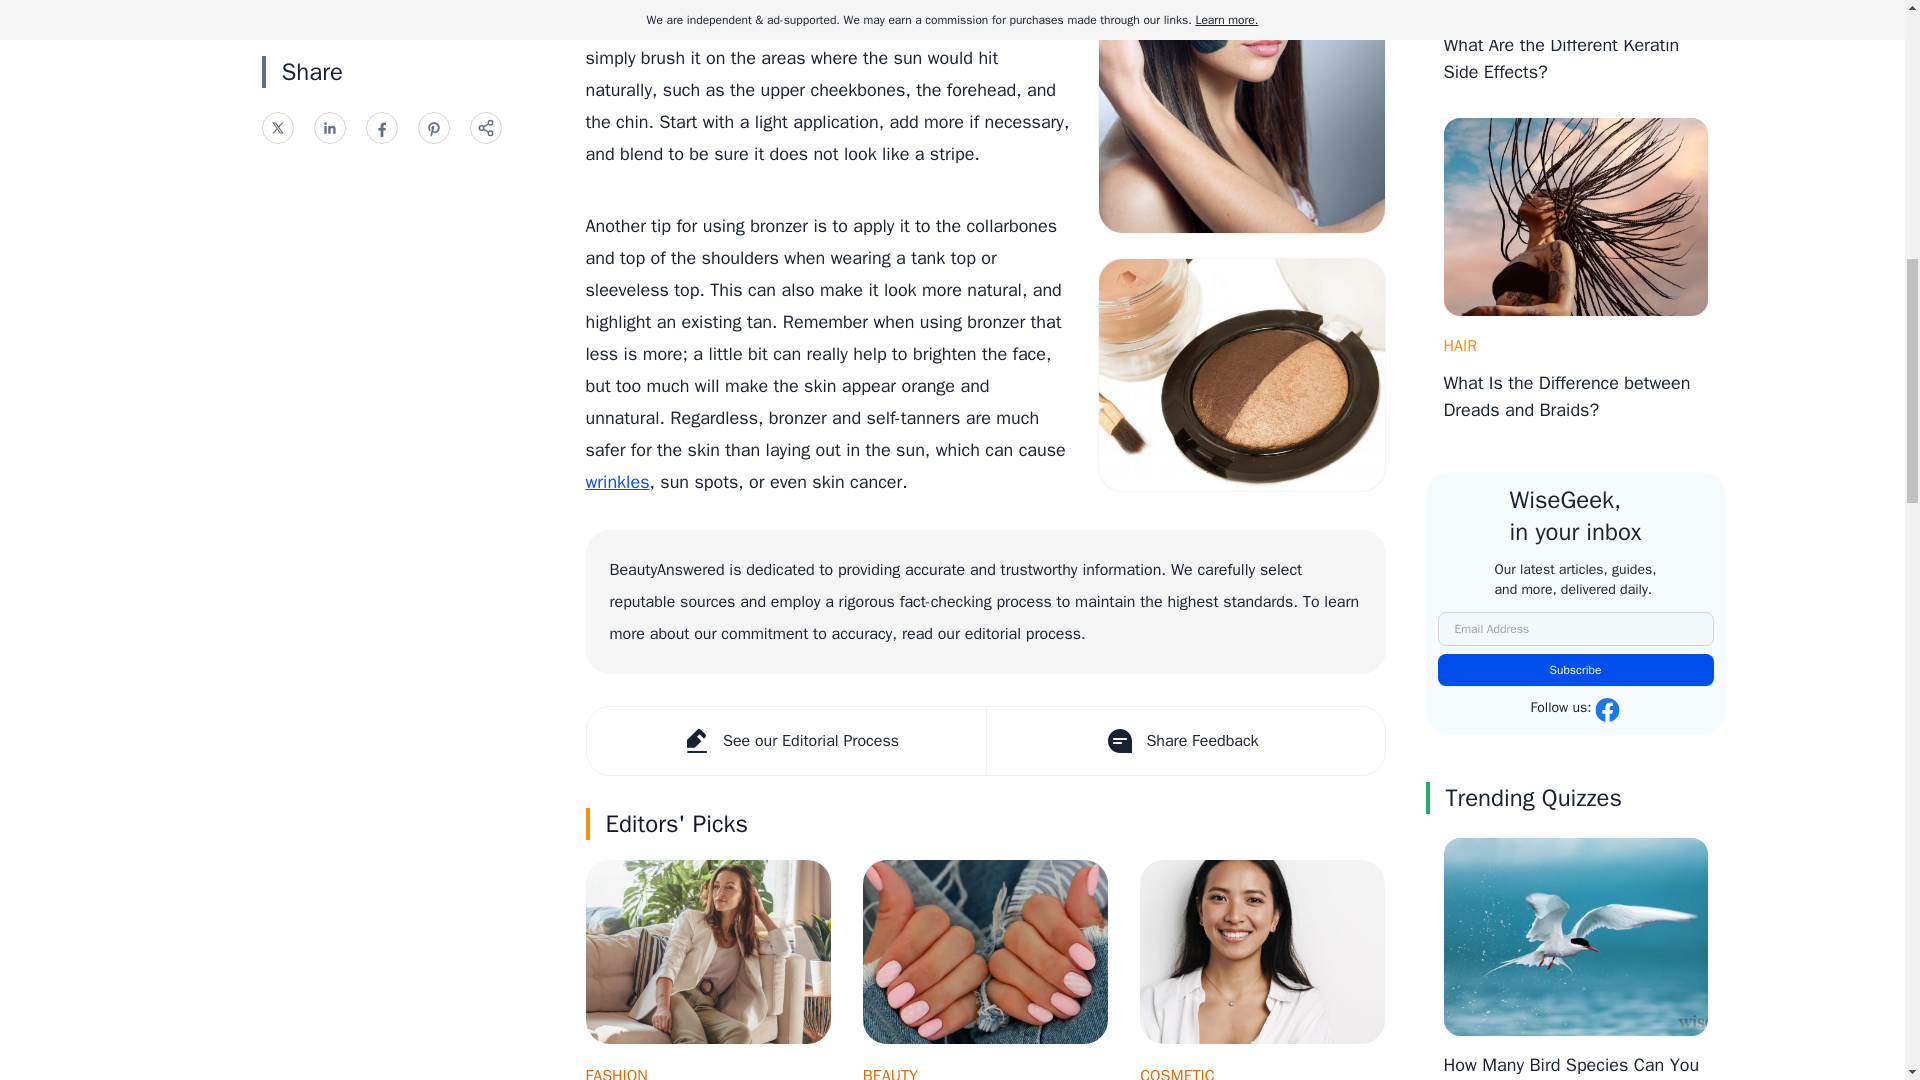  Describe the element at coordinates (942, 2) in the screenshot. I see `makeup sponge` at that location.